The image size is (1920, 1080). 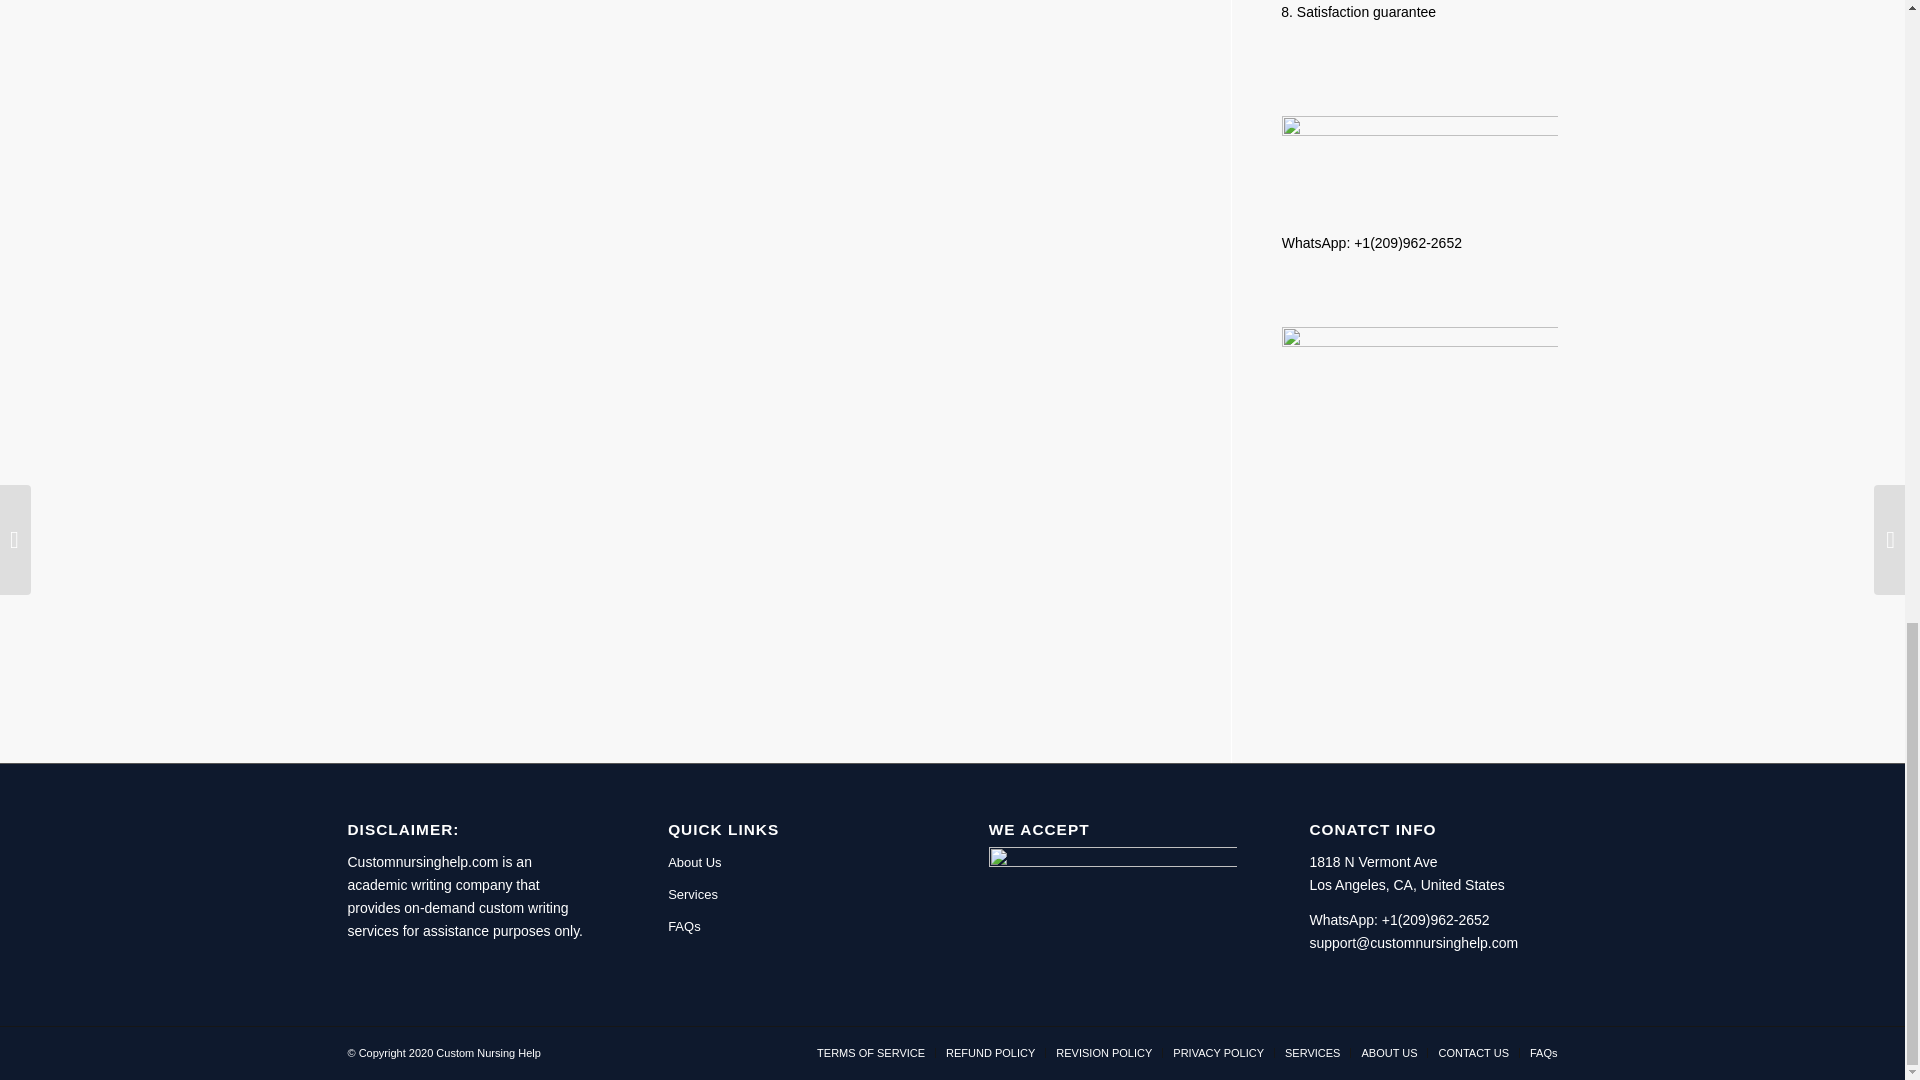 What do you see at coordinates (792, 862) in the screenshot?
I see `About Us` at bounding box center [792, 862].